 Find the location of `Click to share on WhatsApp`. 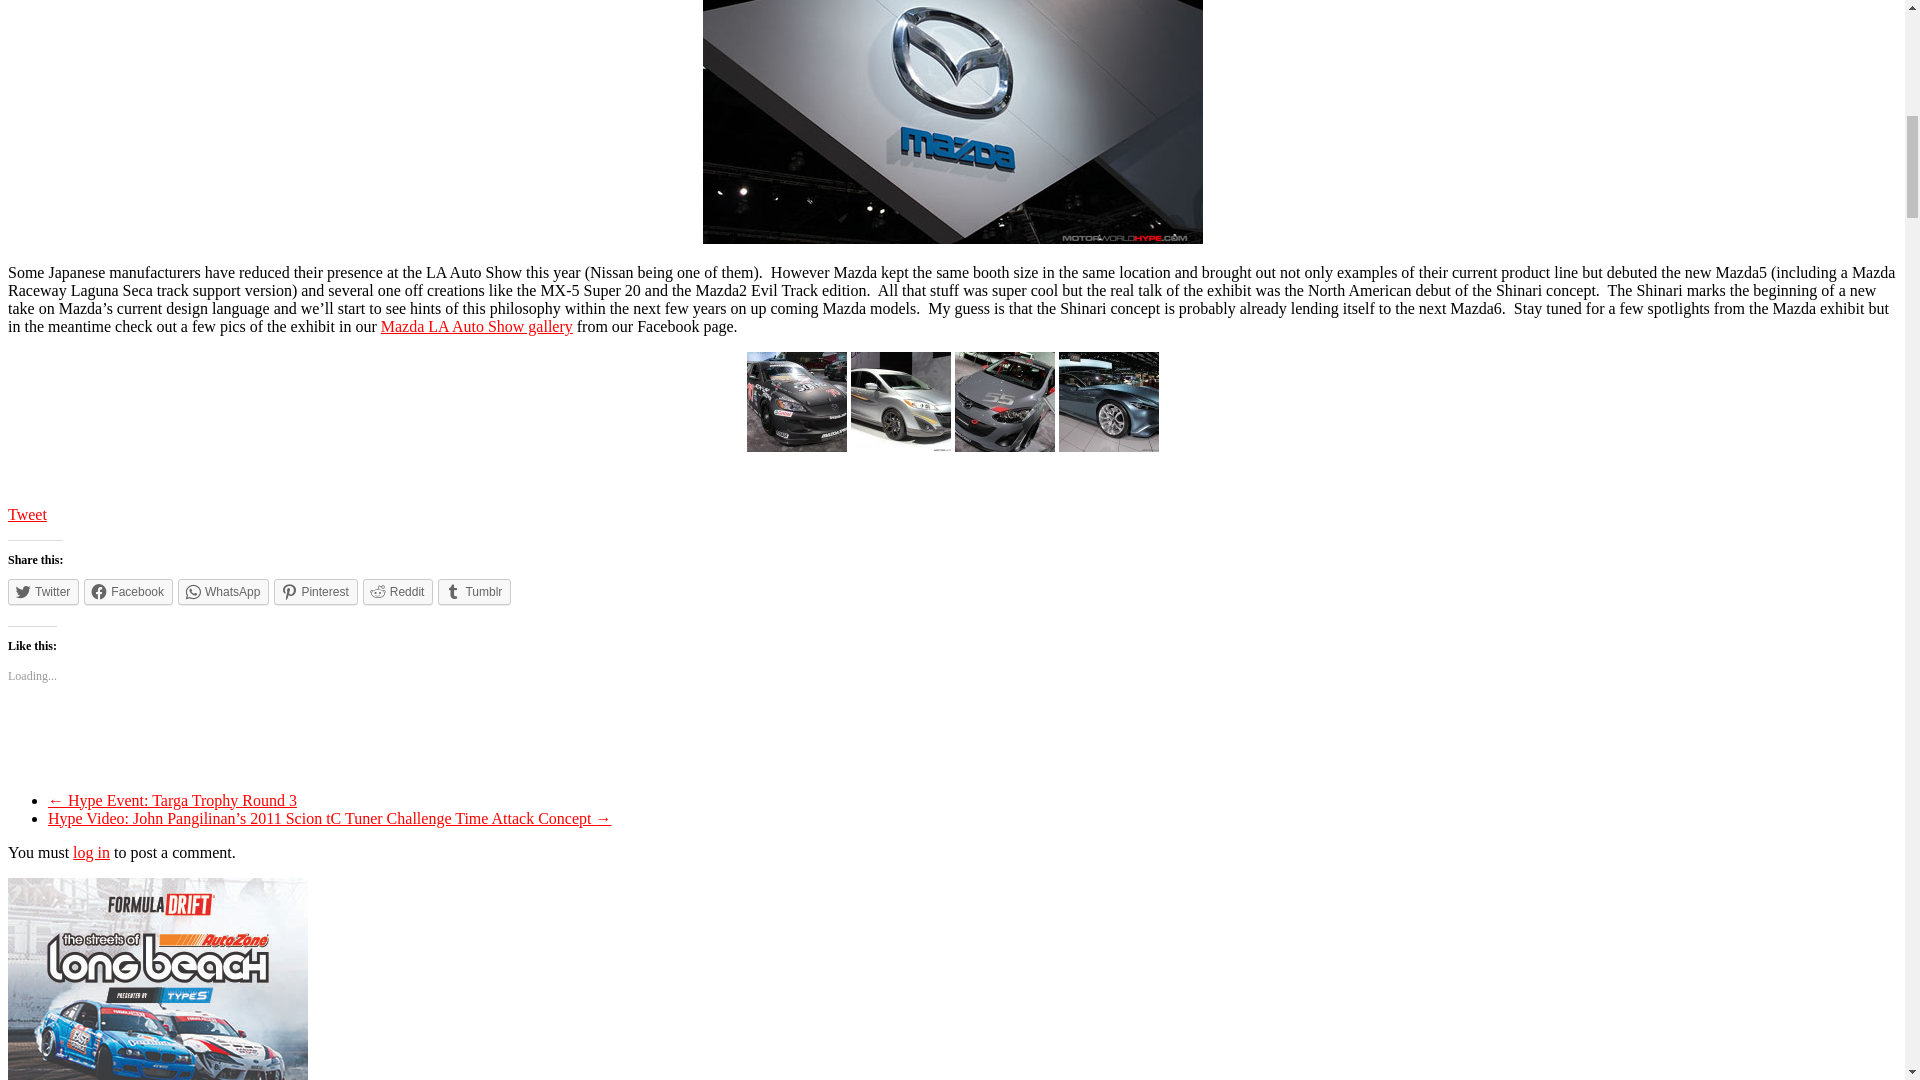

Click to share on WhatsApp is located at coordinates (223, 591).